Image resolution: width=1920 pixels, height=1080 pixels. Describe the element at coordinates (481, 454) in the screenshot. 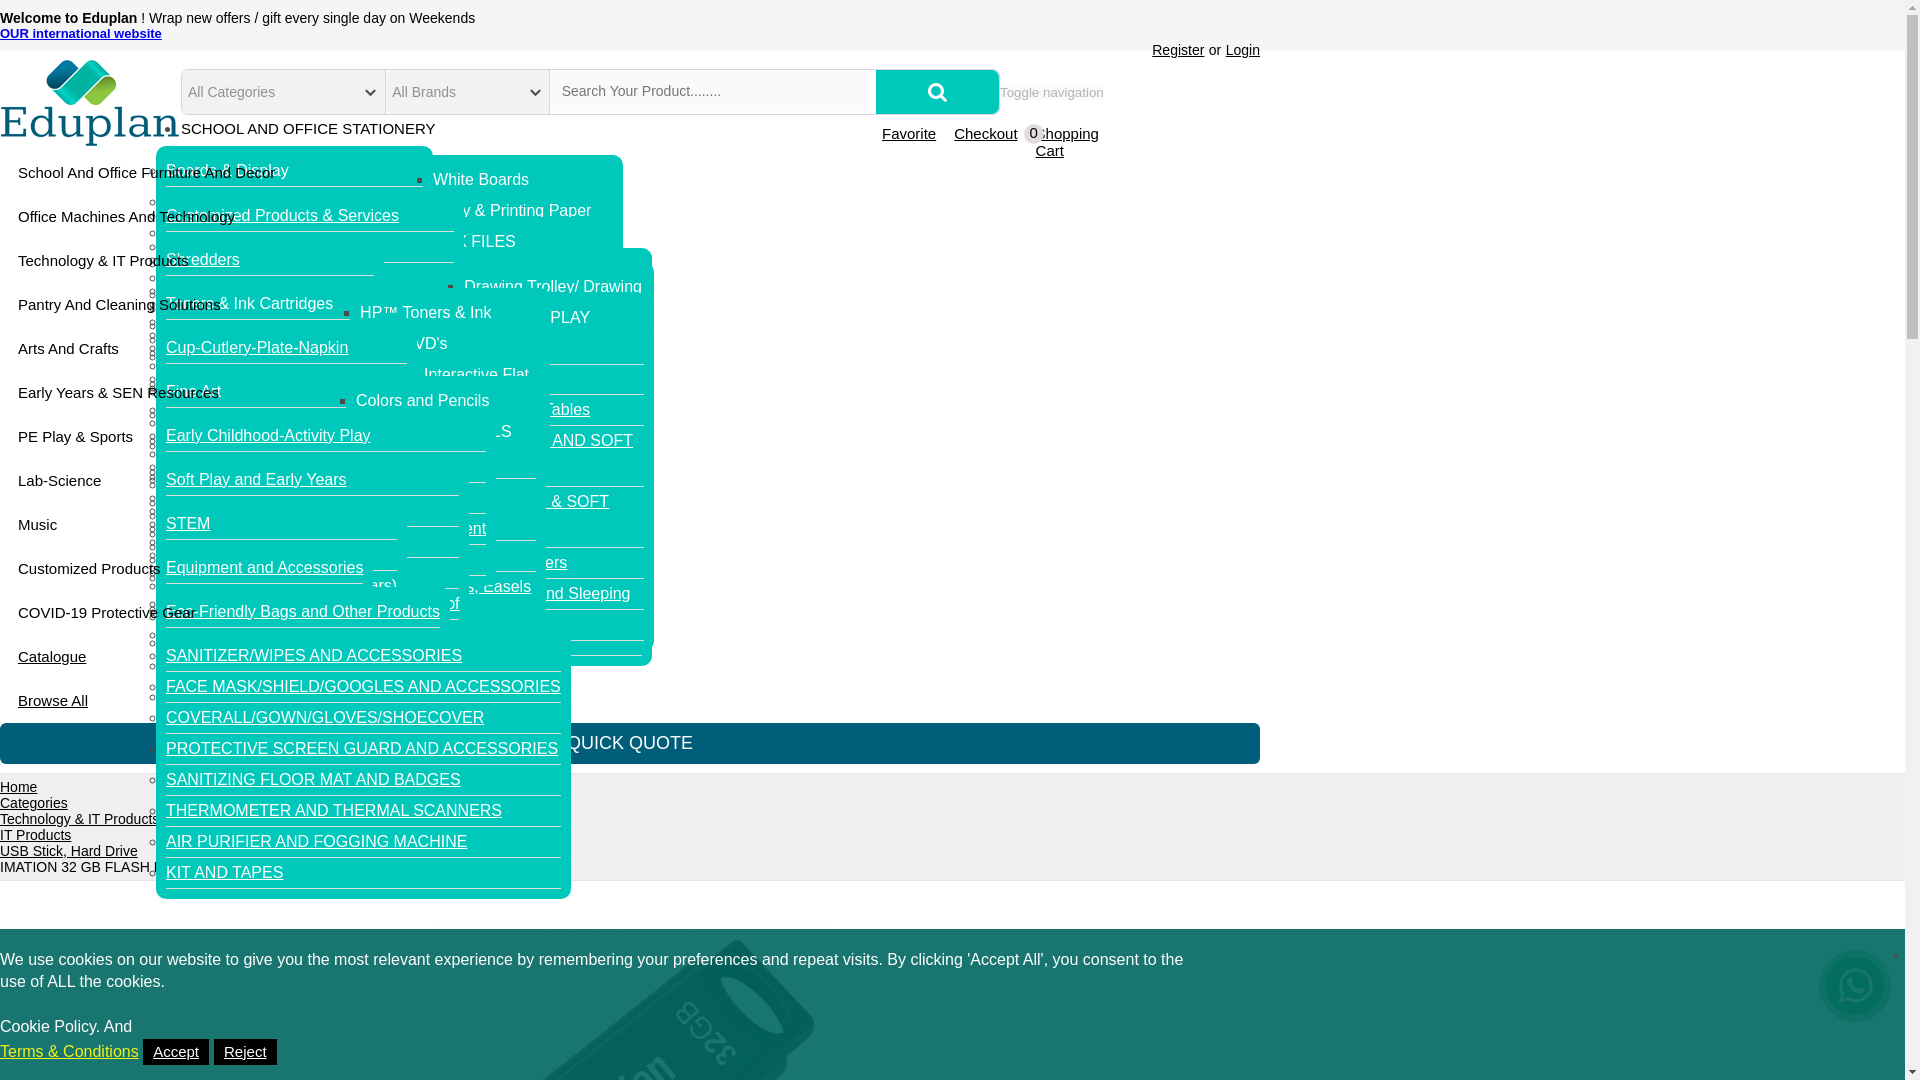

I see `Glass Boards` at that location.